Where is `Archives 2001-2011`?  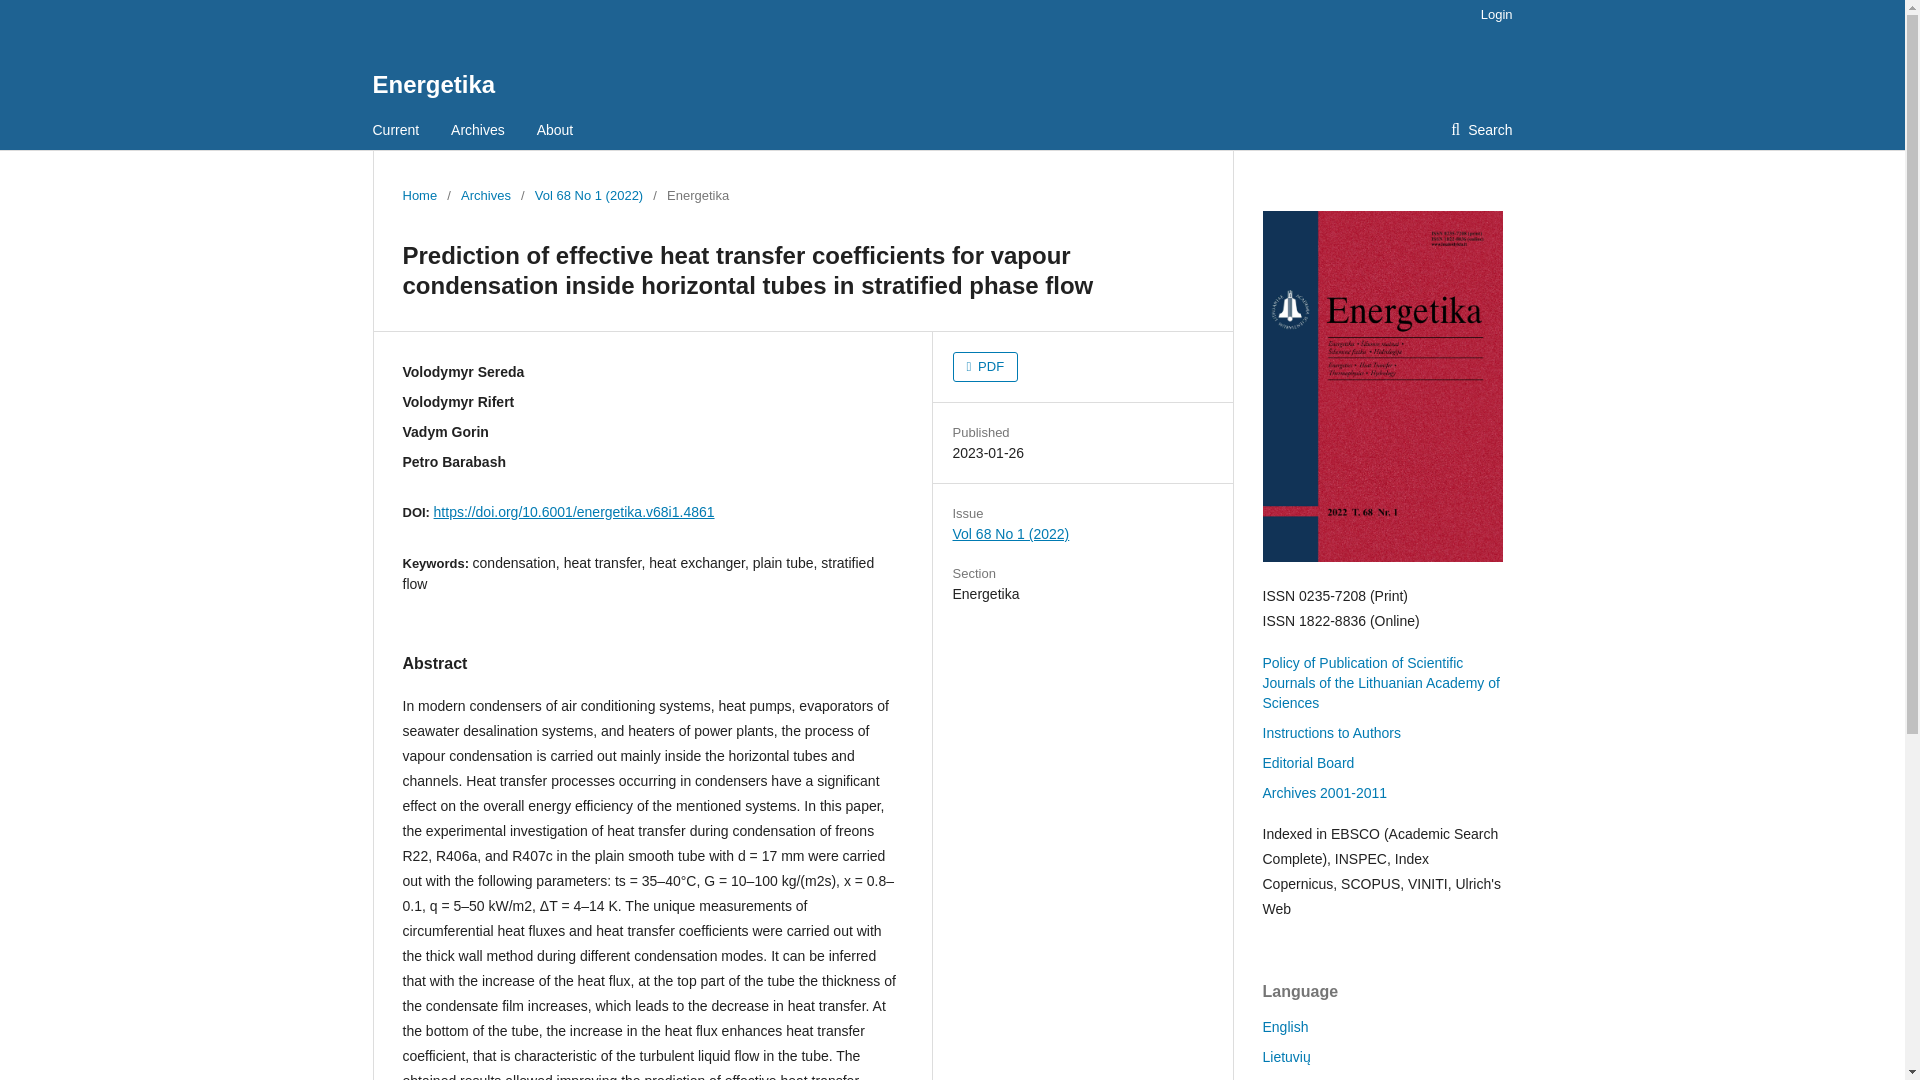 Archives 2001-2011 is located at coordinates (1324, 793).